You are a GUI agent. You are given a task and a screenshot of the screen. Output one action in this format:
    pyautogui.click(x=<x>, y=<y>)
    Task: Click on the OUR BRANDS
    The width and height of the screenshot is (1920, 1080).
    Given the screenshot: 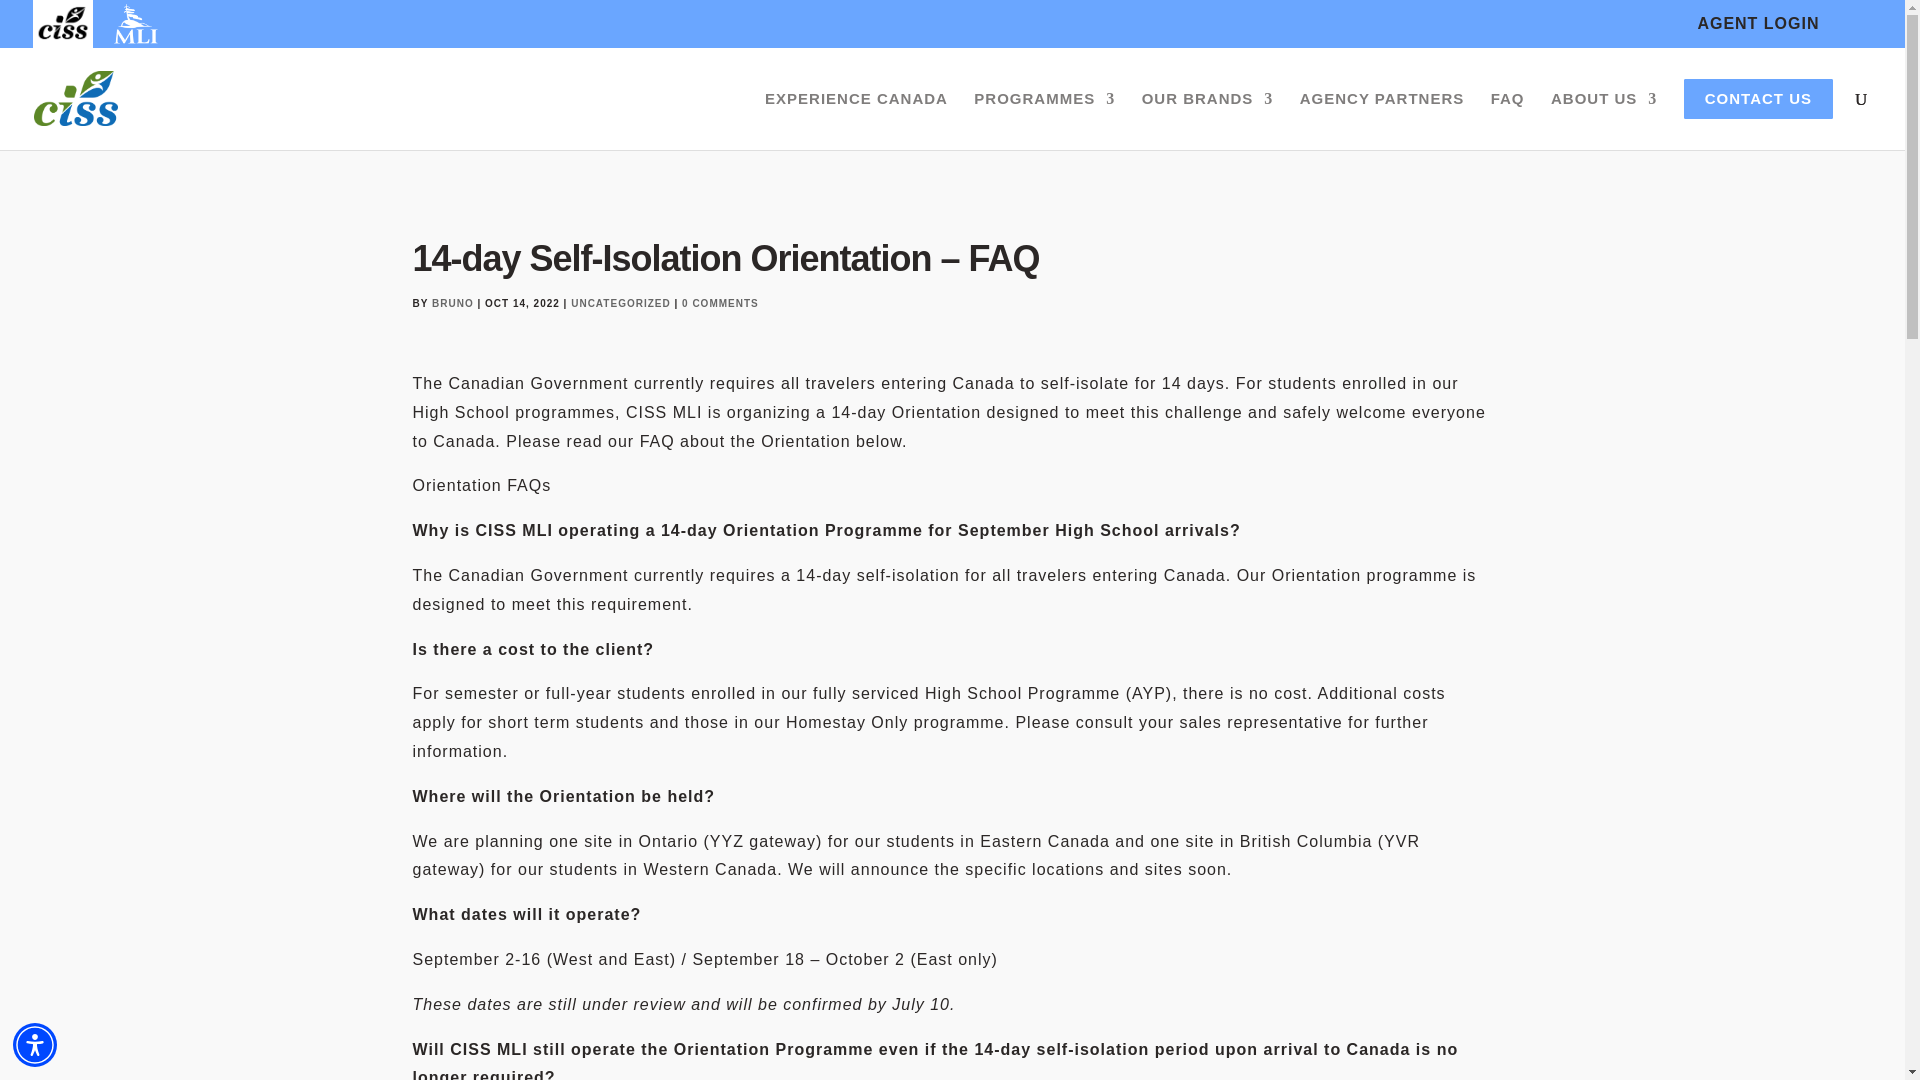 What is the action you would take?
    pyautogui.click(x=1208, y=120)
    